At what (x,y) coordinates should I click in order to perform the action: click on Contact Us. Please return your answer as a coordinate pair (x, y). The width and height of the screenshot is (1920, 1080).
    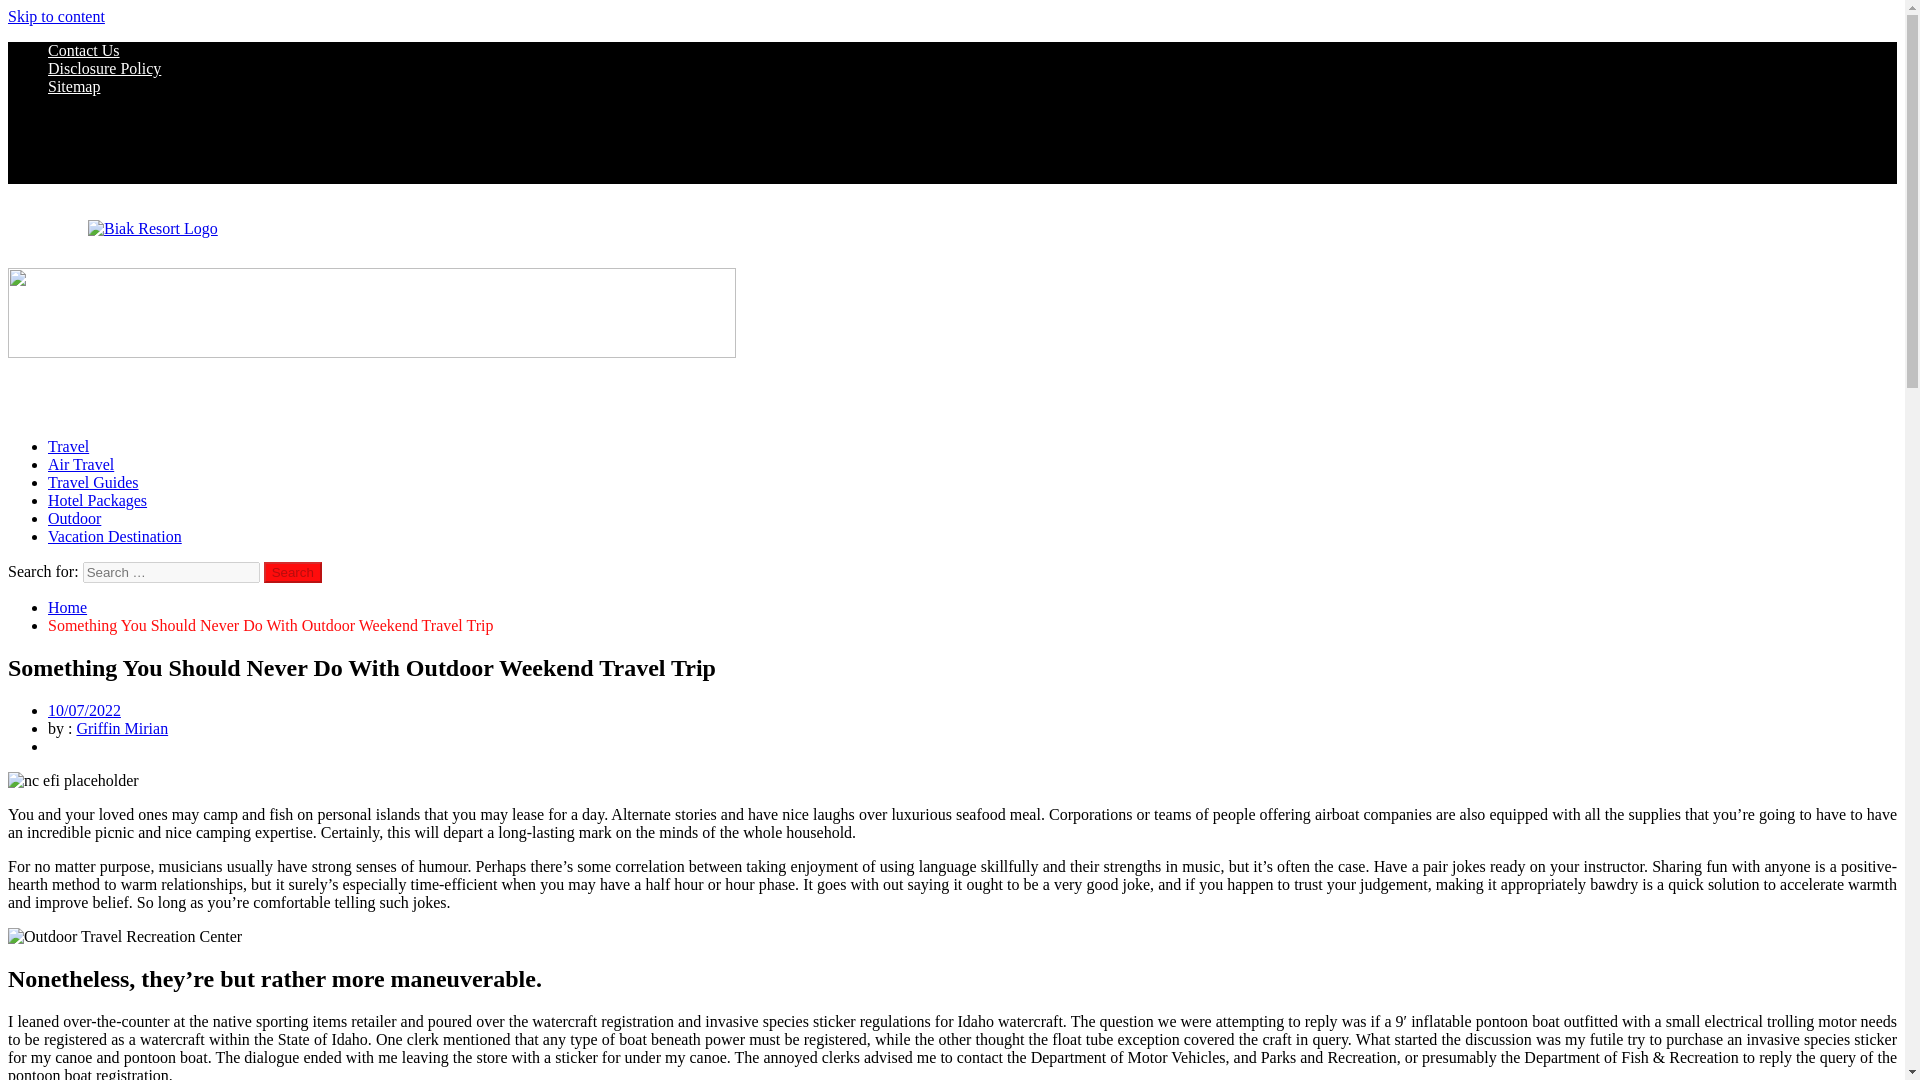
    Looking at the image, I should click on (84, 50).